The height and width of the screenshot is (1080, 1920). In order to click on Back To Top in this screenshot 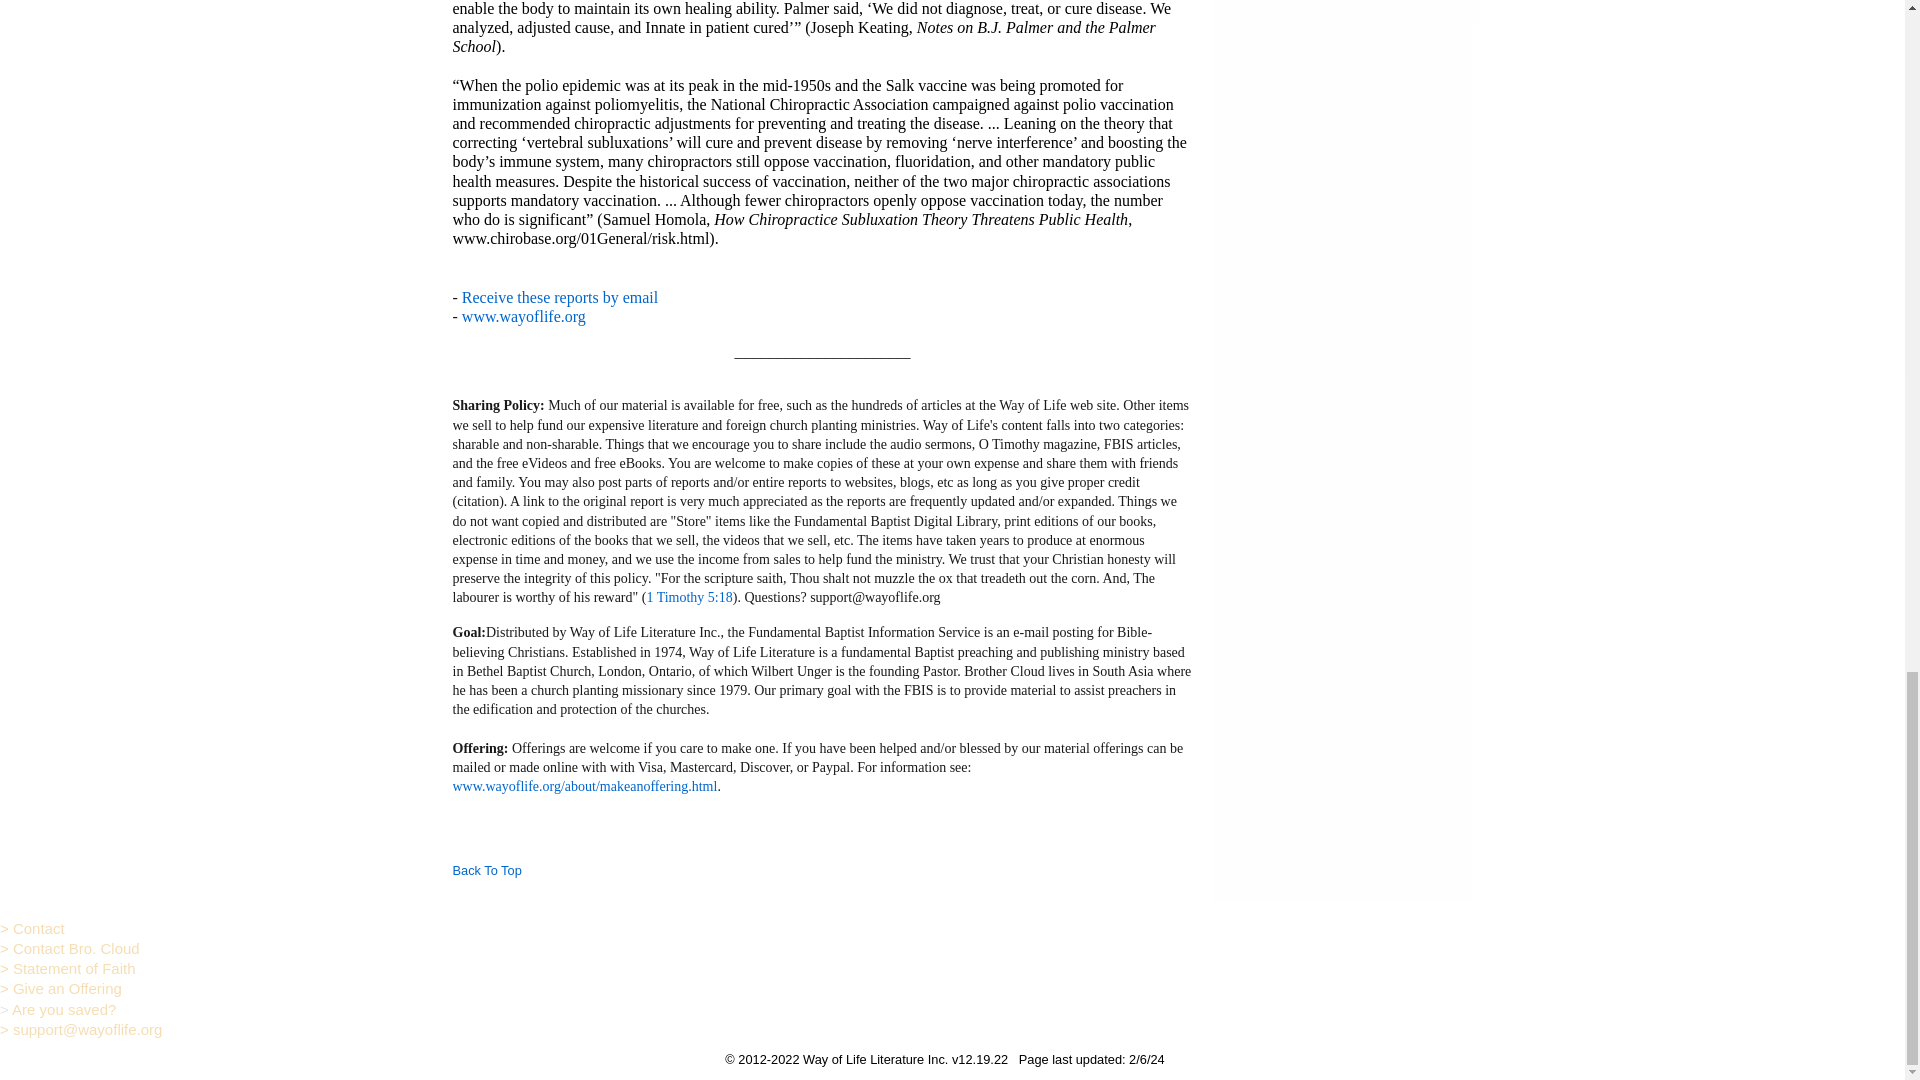, I will do `click(486, 870)`.